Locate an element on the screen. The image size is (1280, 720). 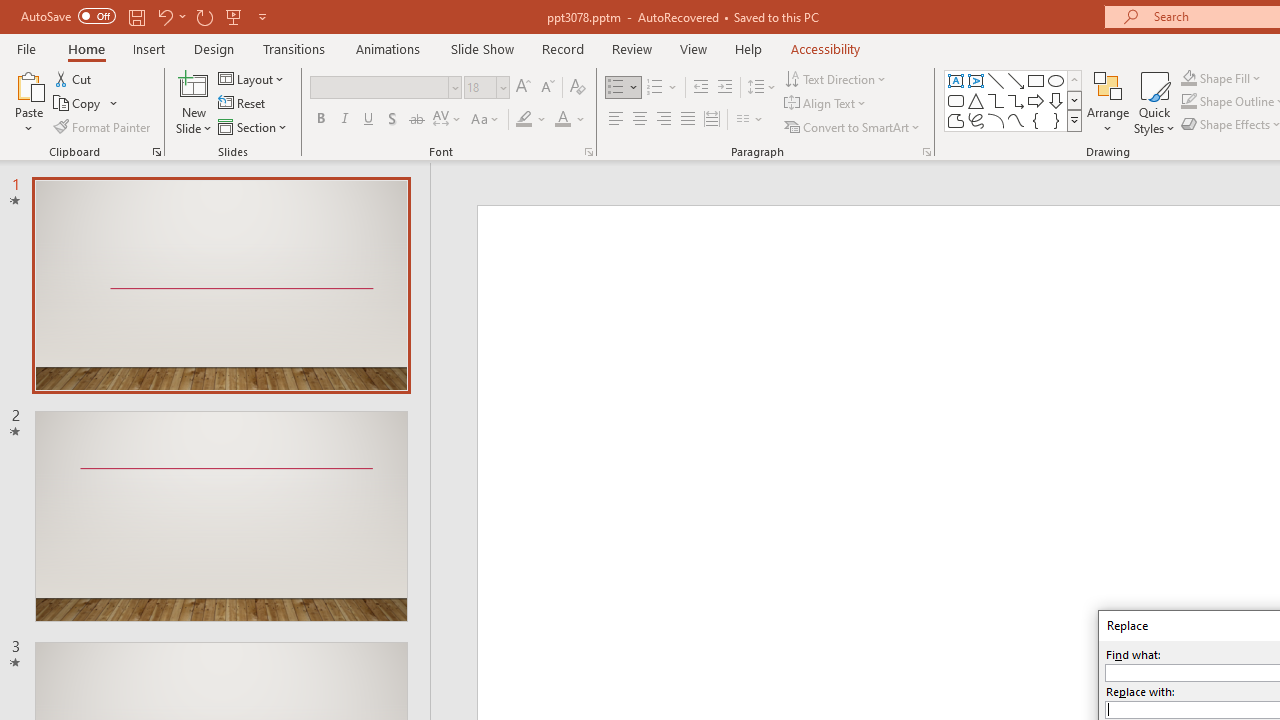
Font Size is located at coordinates (480, 87).